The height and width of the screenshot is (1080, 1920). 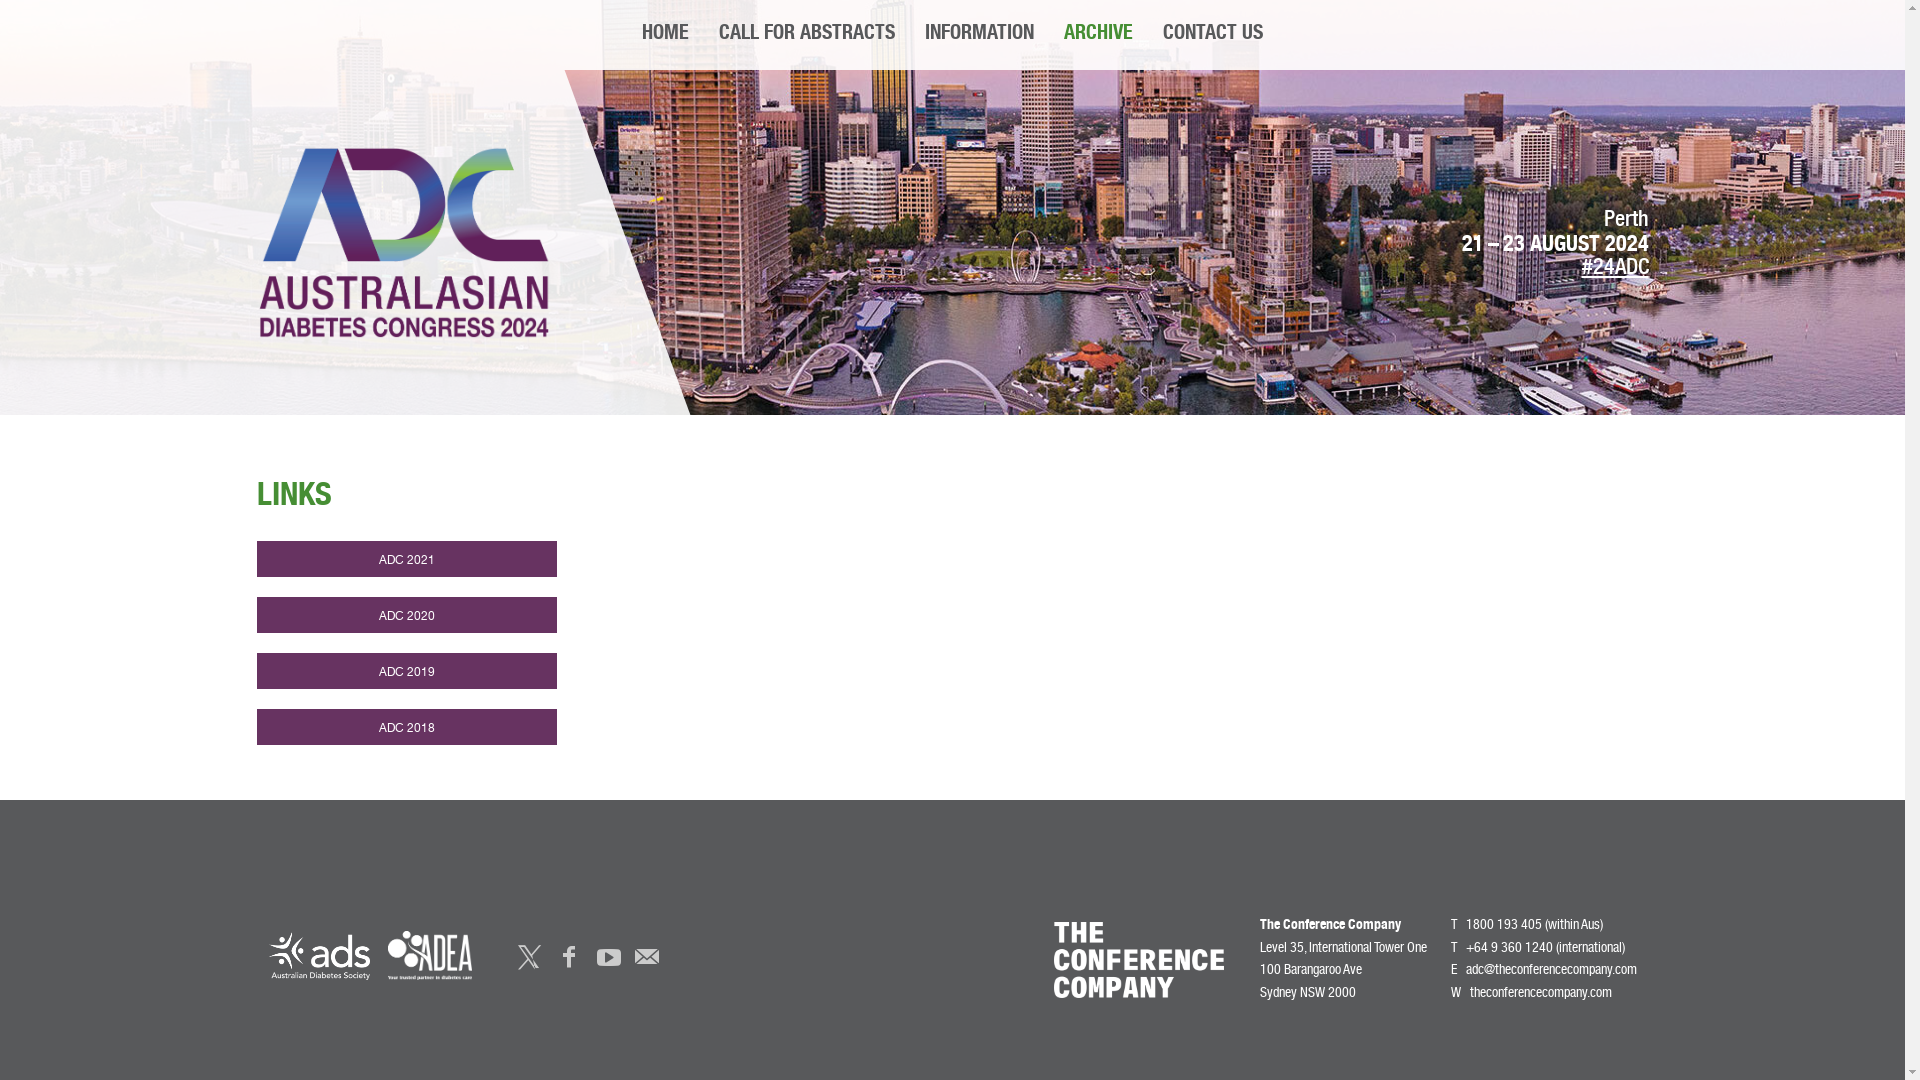 What do you see at coordinates (1213, 35) in the screenshot?
I see `CONTACT US` at bounding box center [1213, 35].